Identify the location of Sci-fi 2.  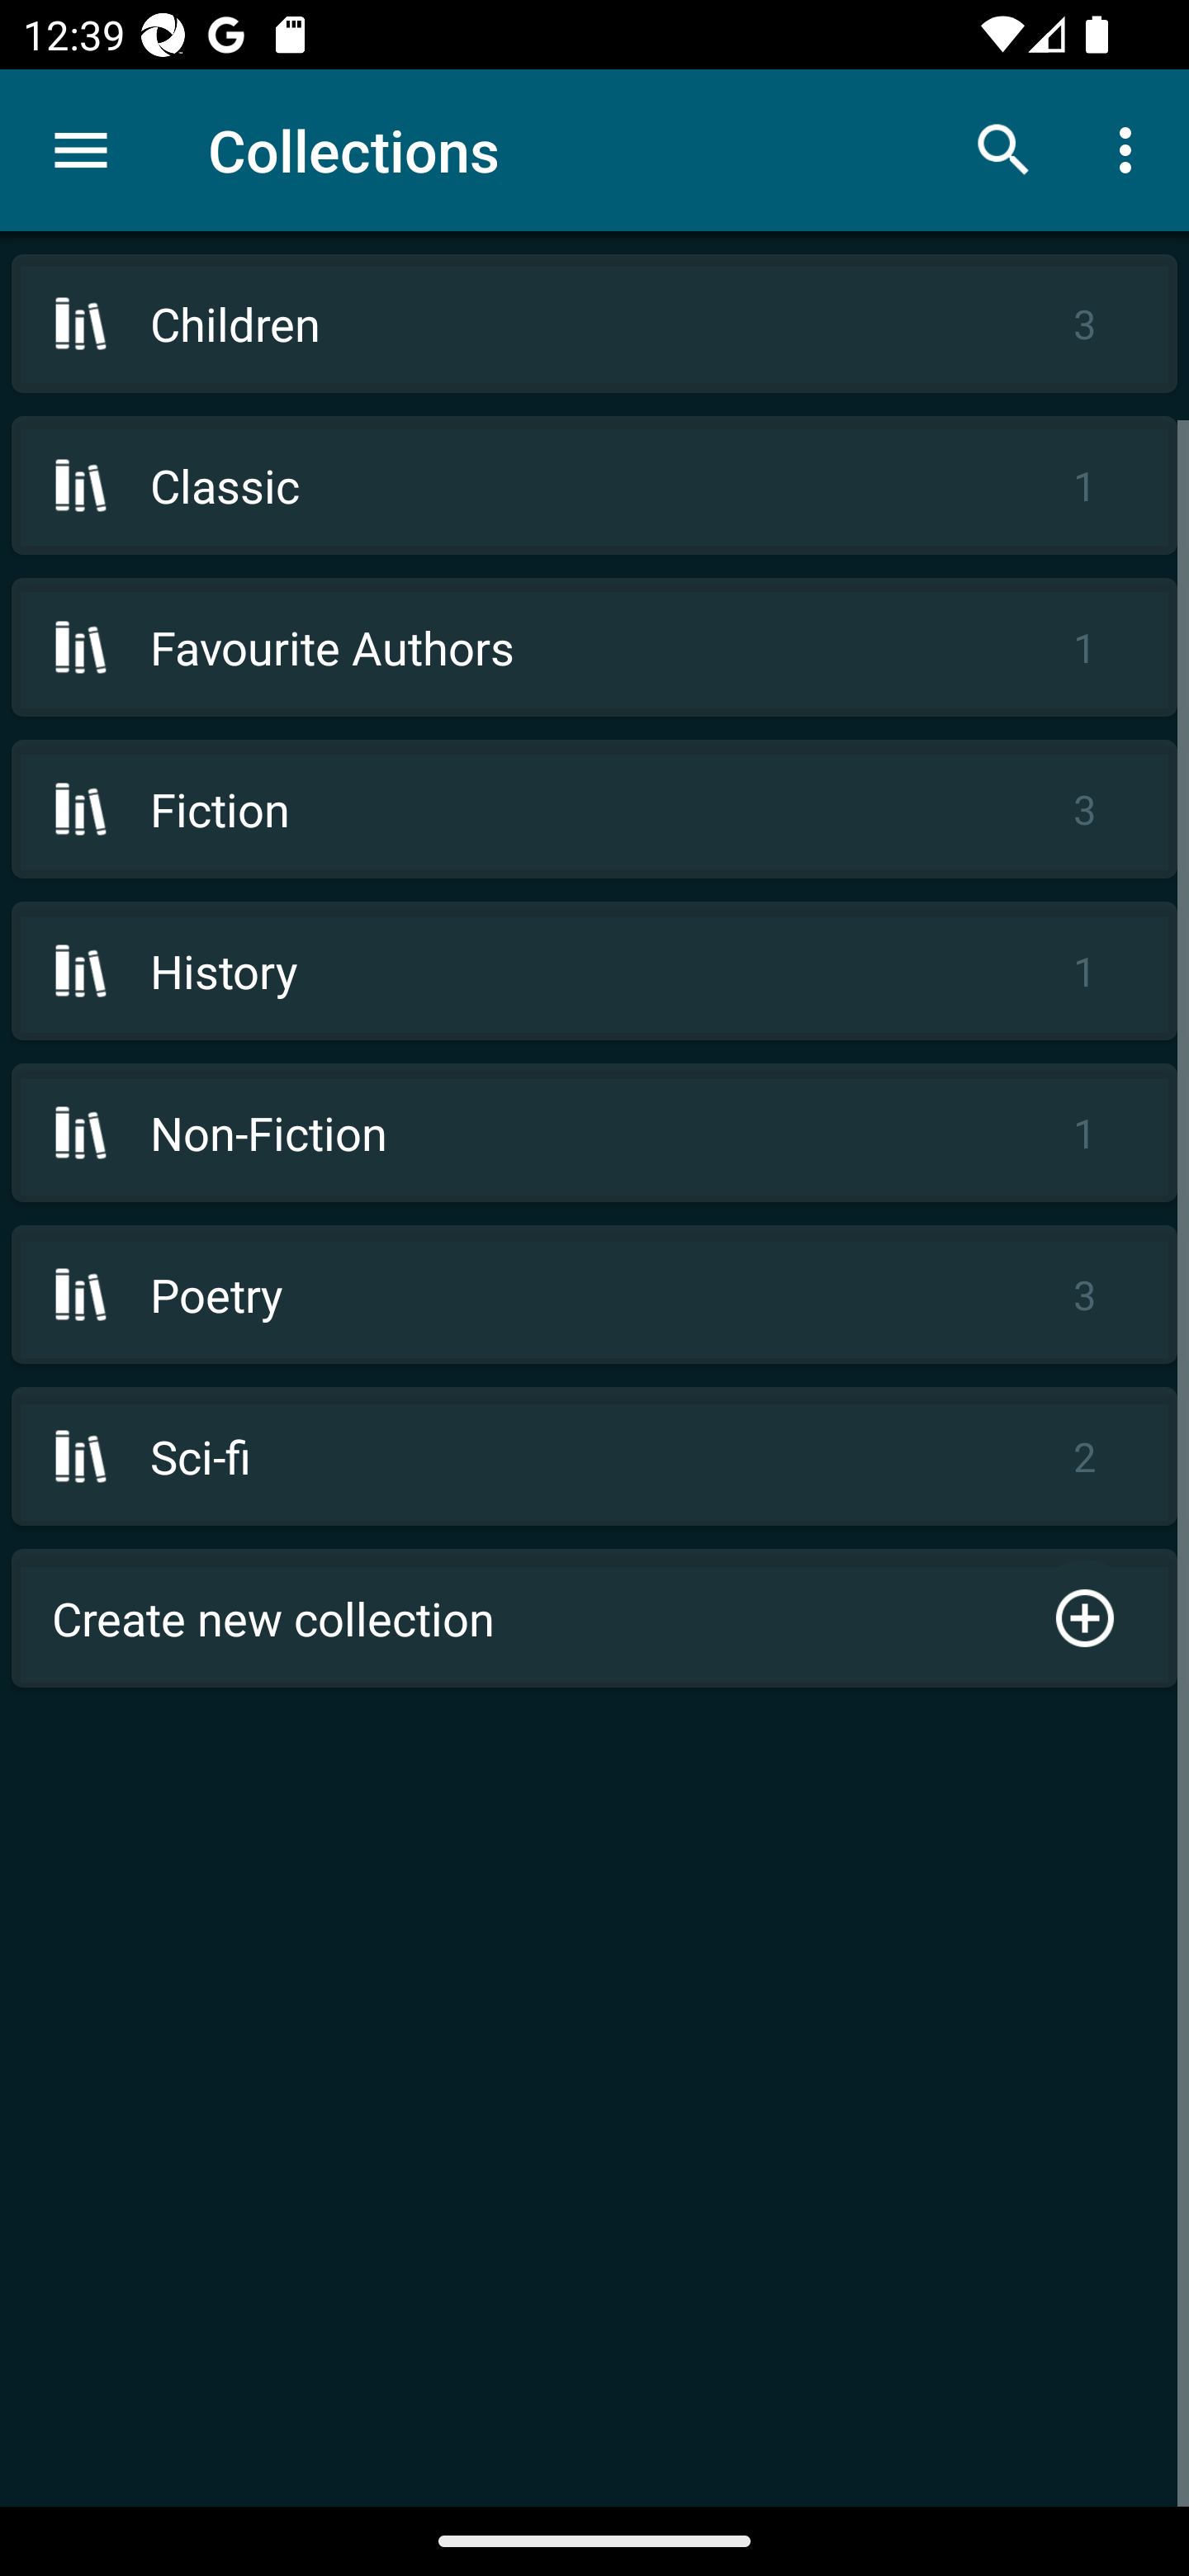
(594, 1455).